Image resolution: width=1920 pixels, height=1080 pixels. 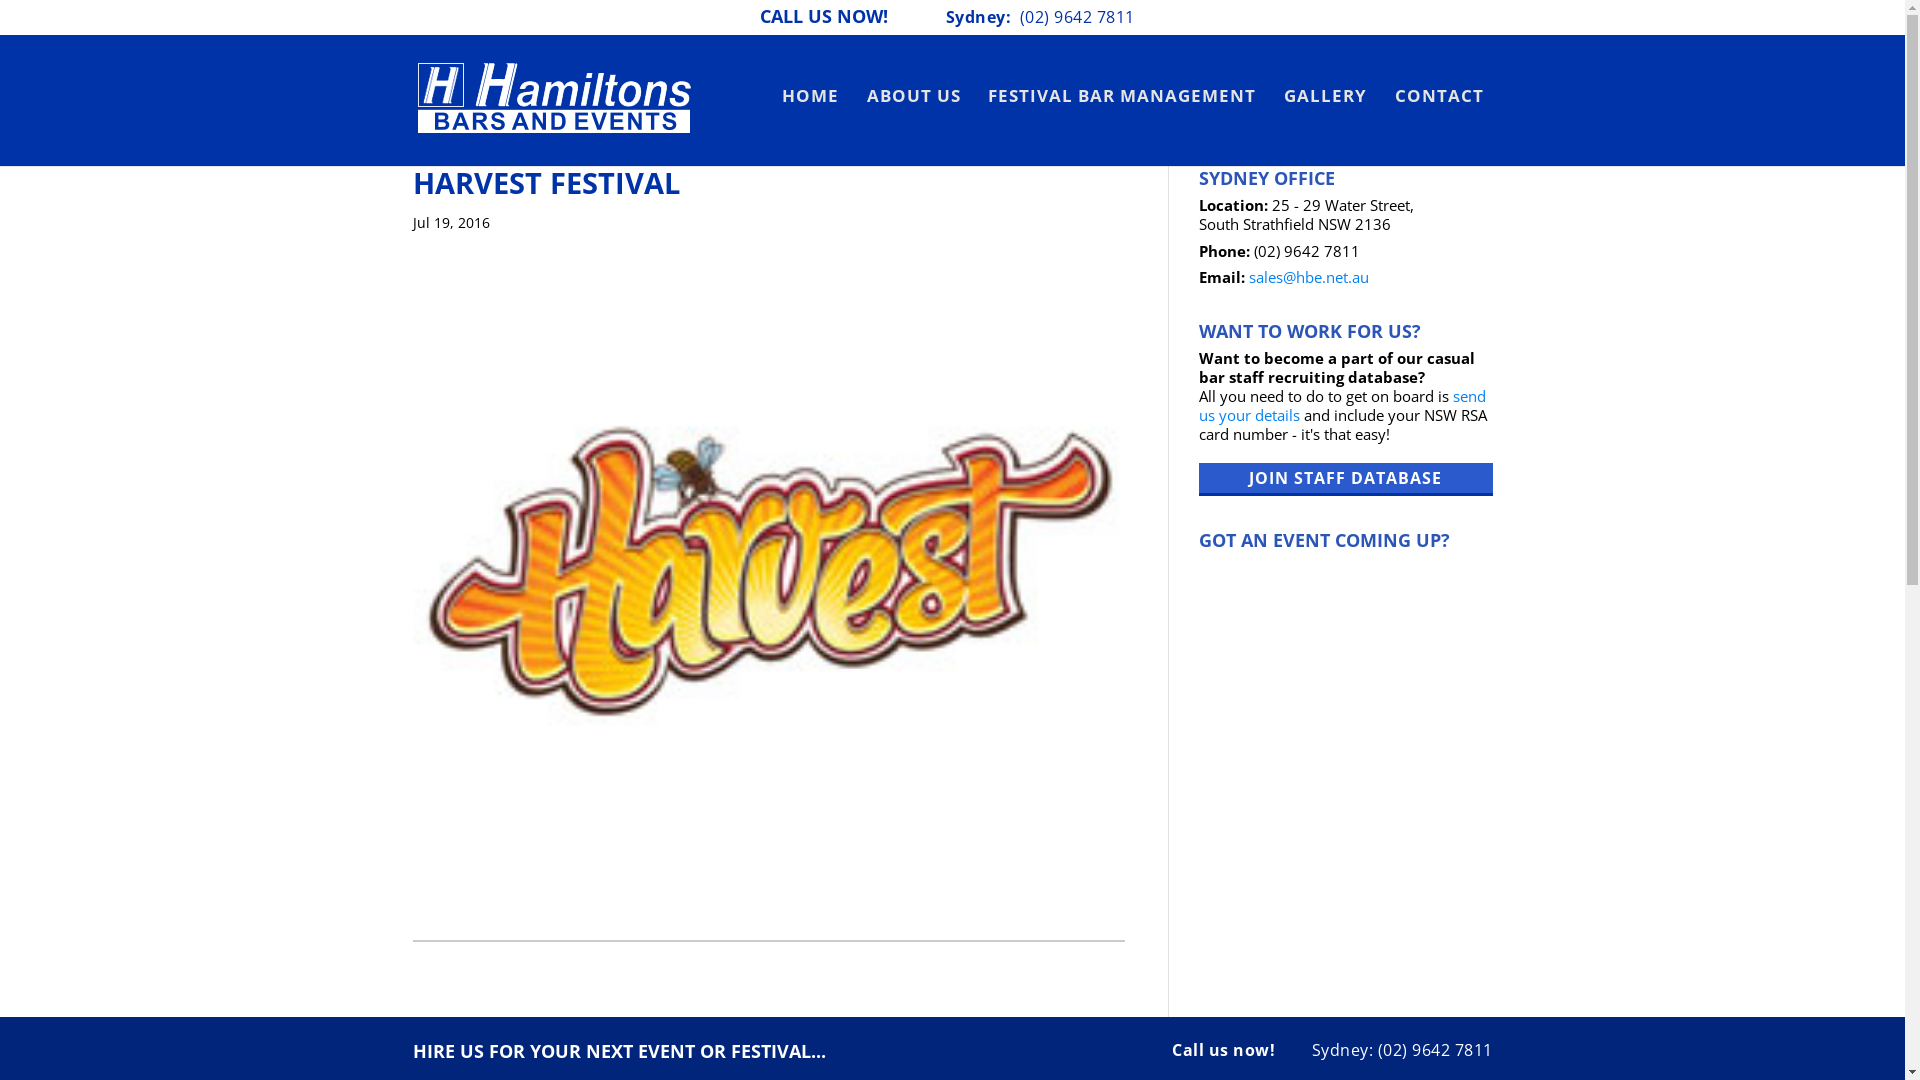 I want to click on GALLERY, so click(x=1326, y=98).